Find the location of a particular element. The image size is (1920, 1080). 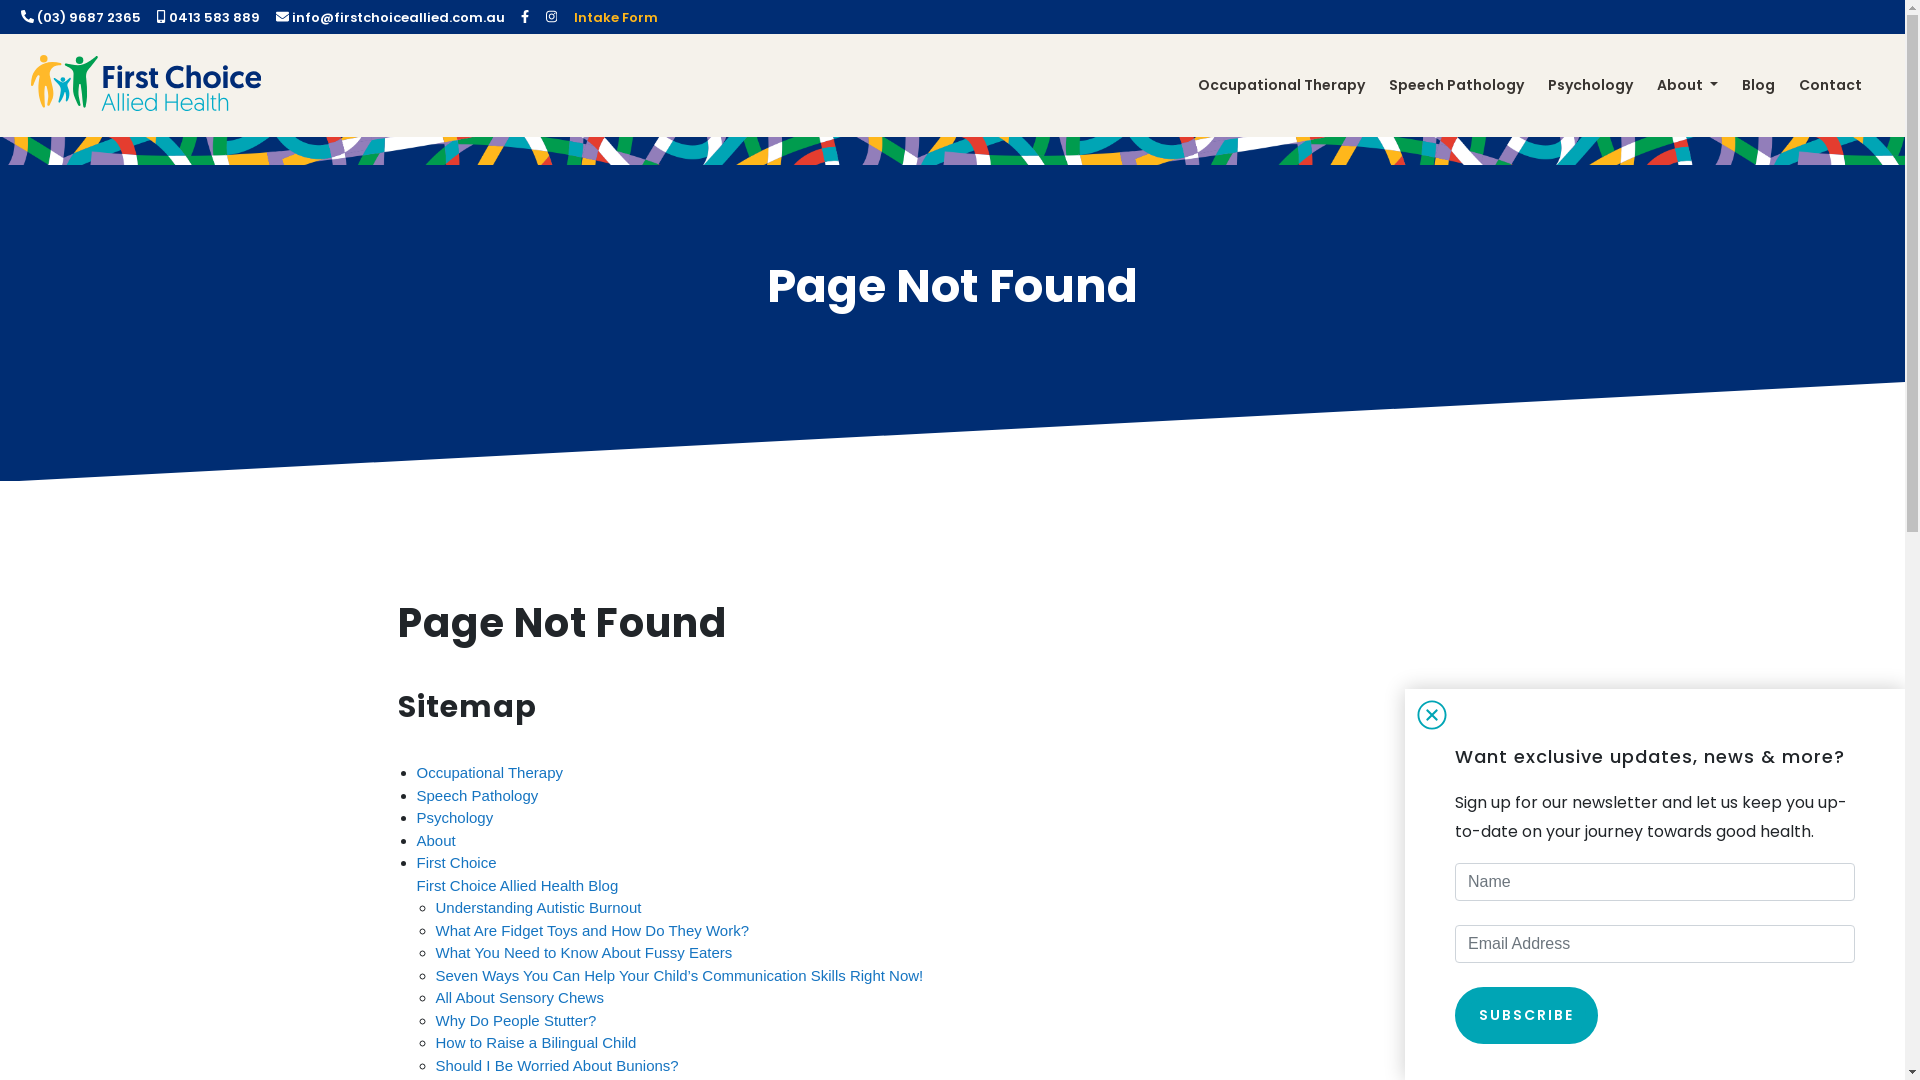

First Choice is located at coordinates (456, 862).